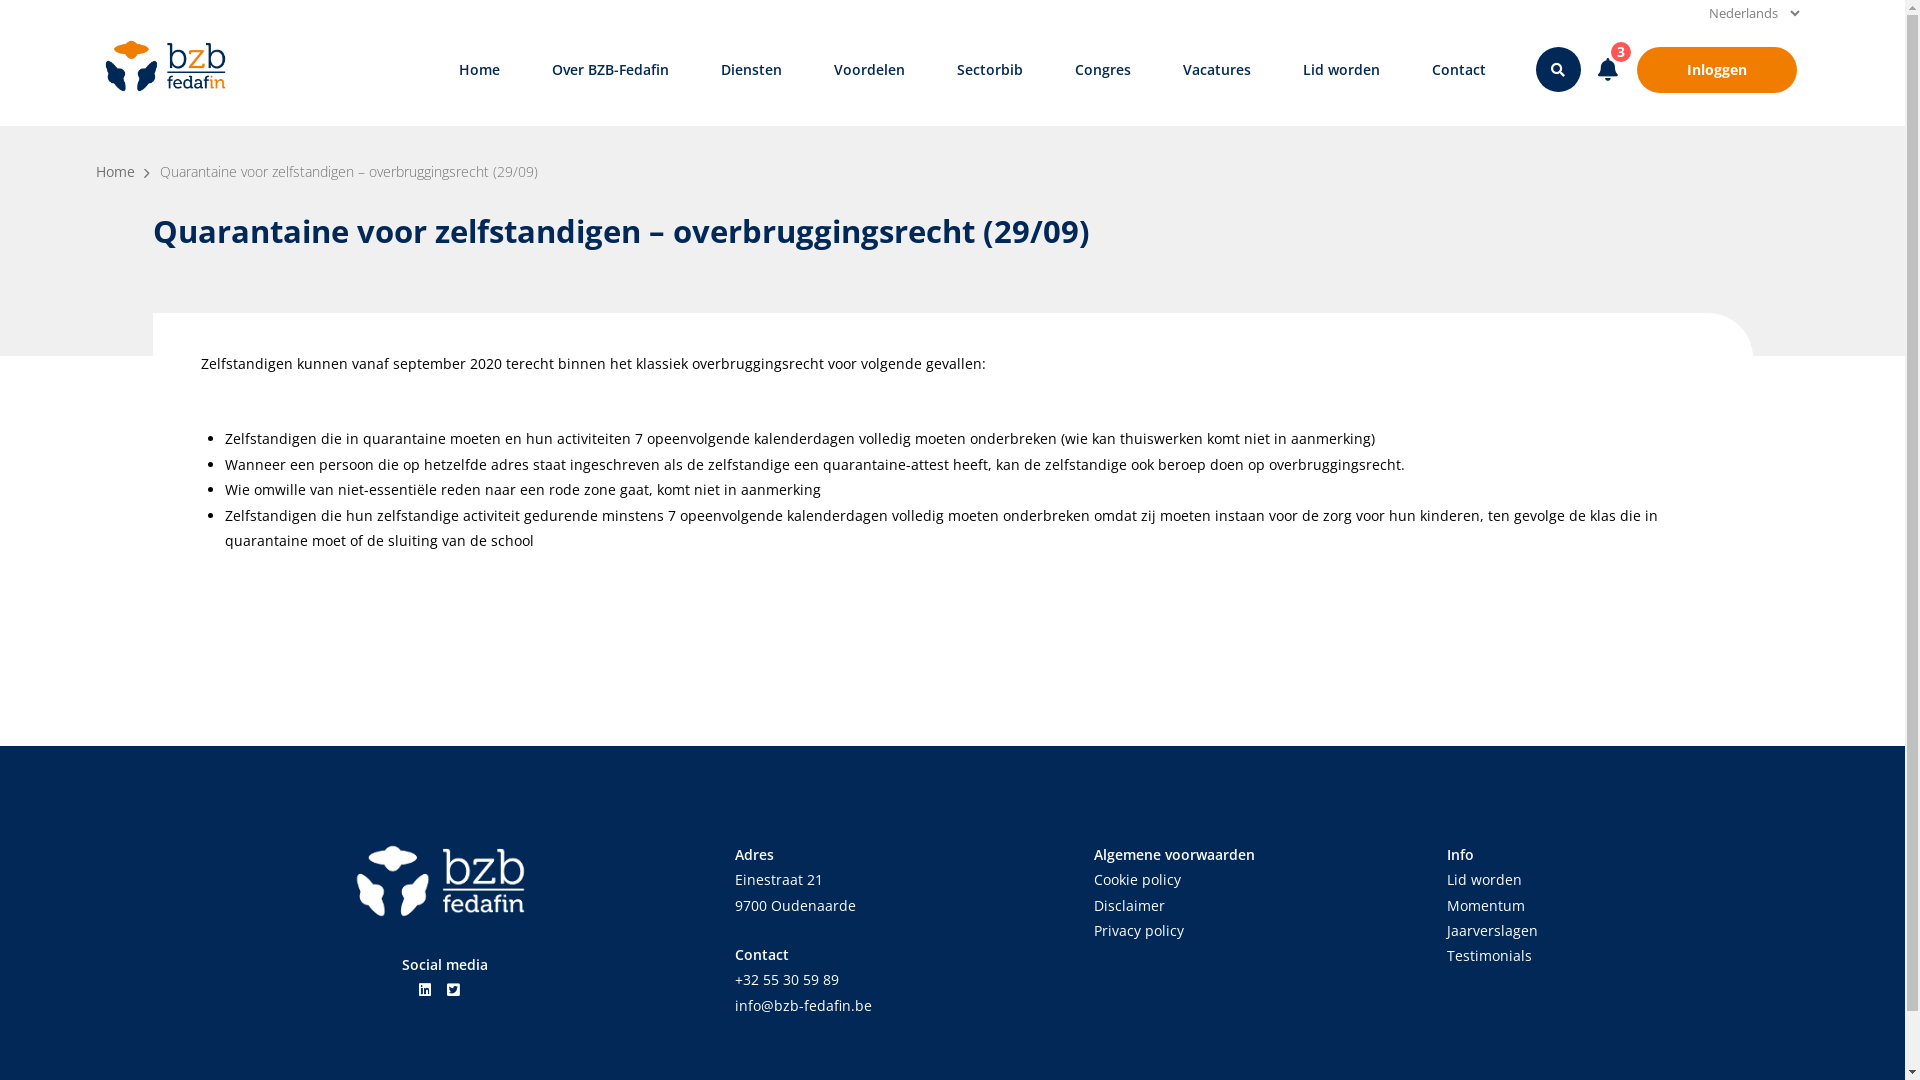 This screenshot has width=1920, height=1080. What do you see at coordinates (1459, 70) in the screenshot?
I see `Contact` at bounding box center [1459, 70].